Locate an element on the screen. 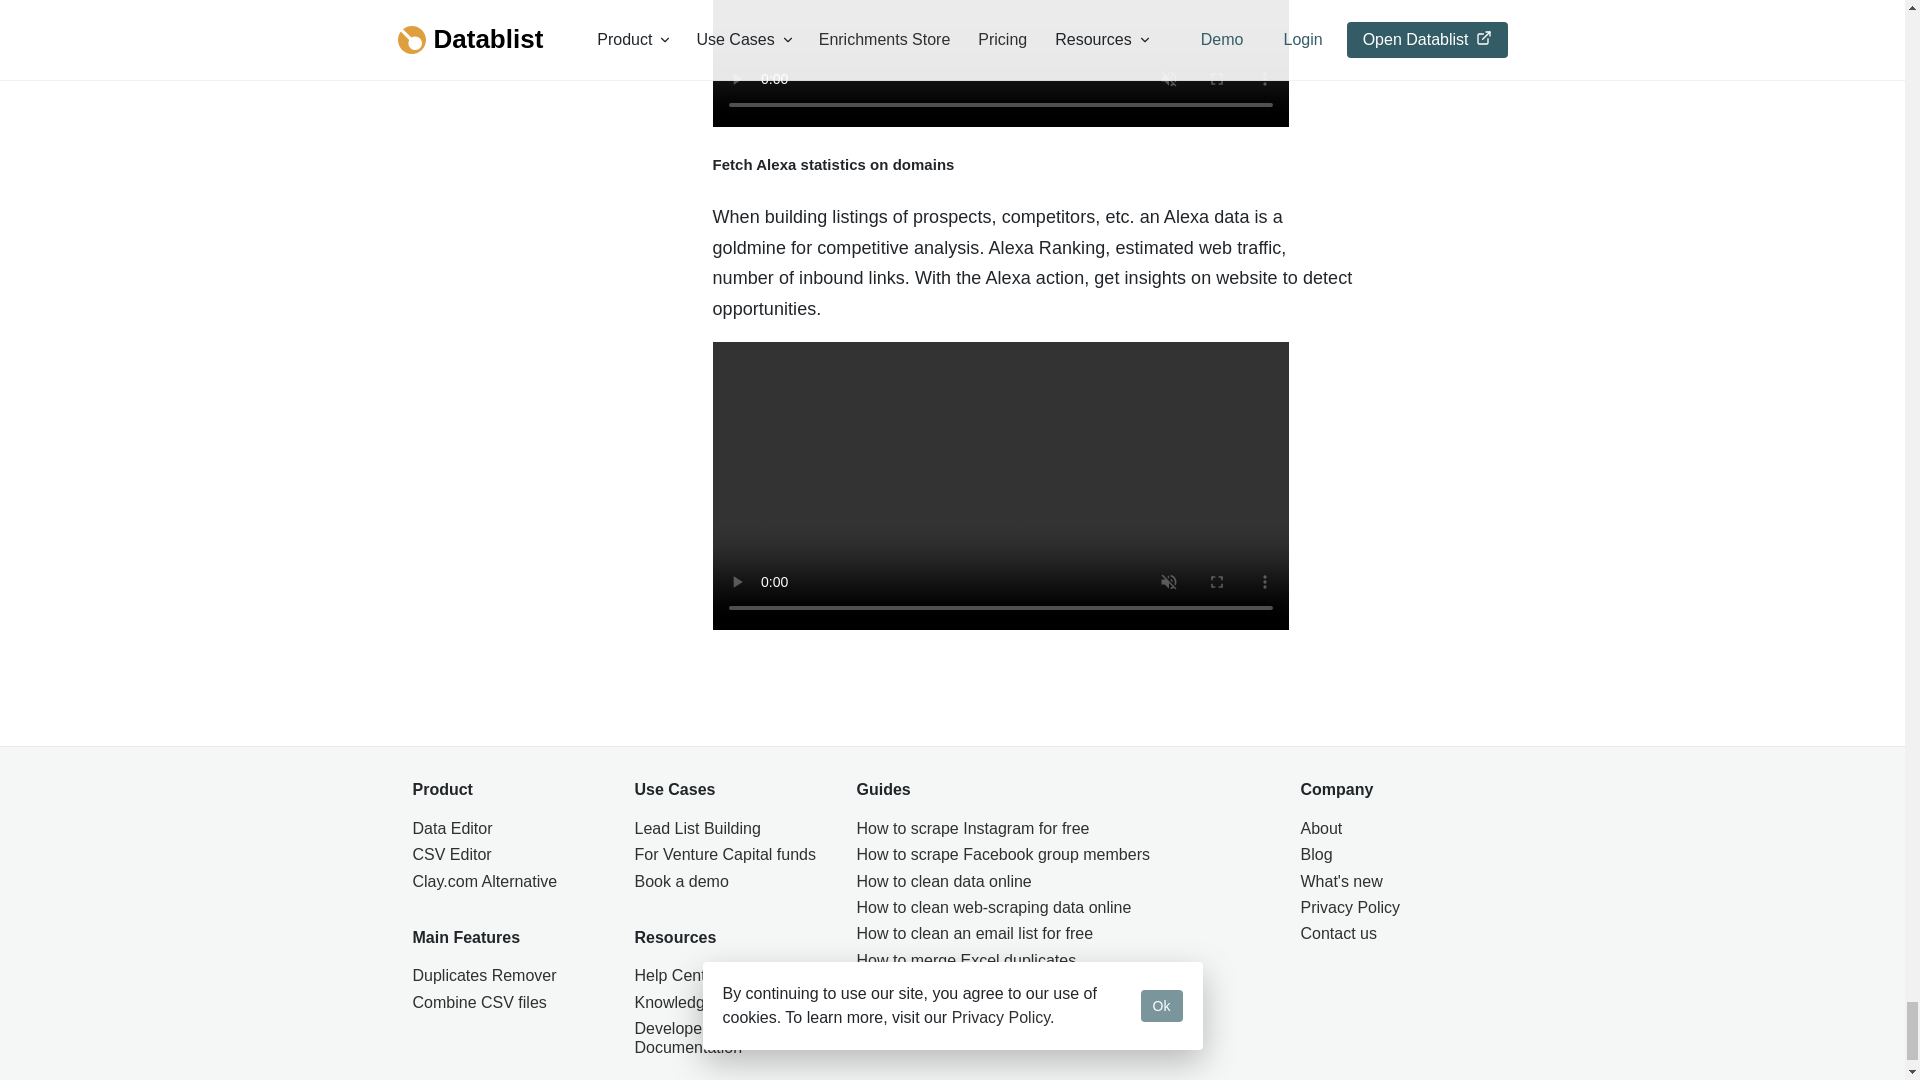  Lead List Building is located at coordinates (731, 829).